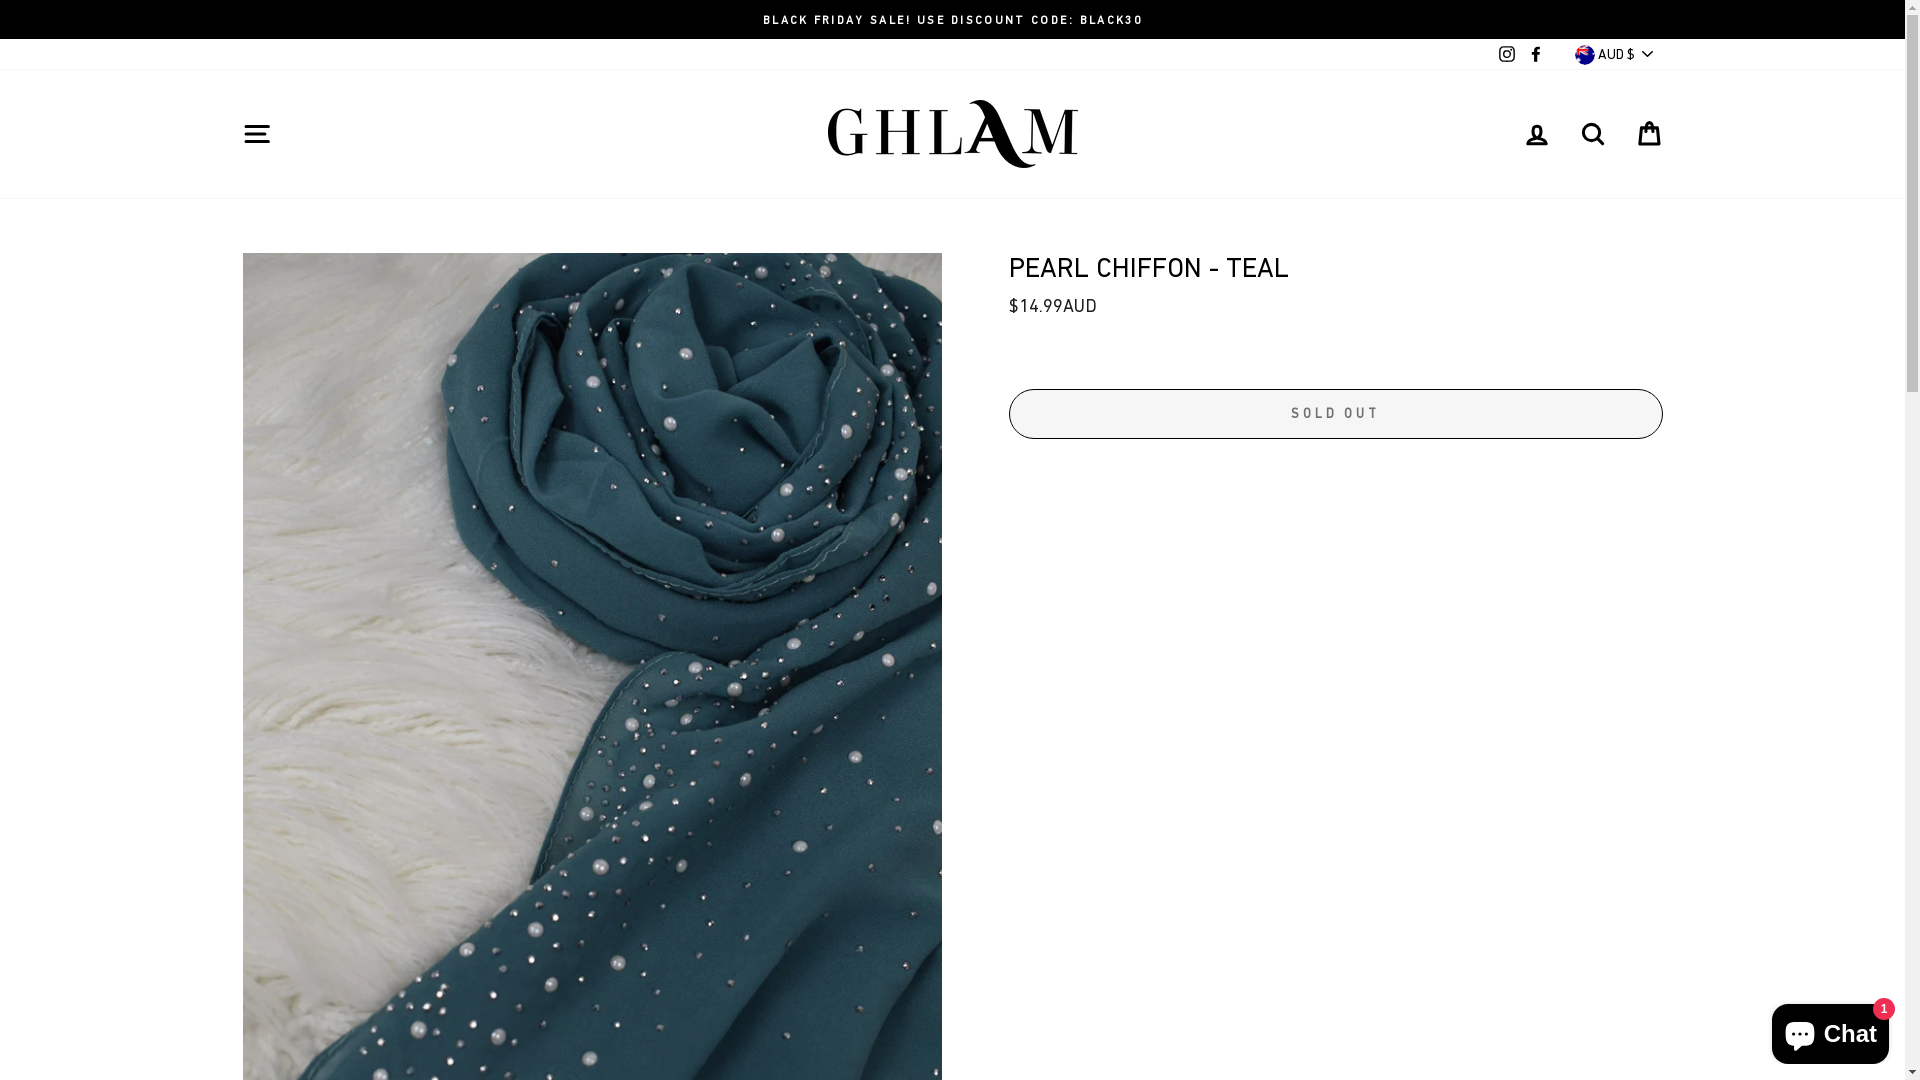 This screenshot has width=1920, height=1080. What do you see at coordinates (1615, 54) in the screenshot?
I see `AUD $` at bounding box center [1615, 54].